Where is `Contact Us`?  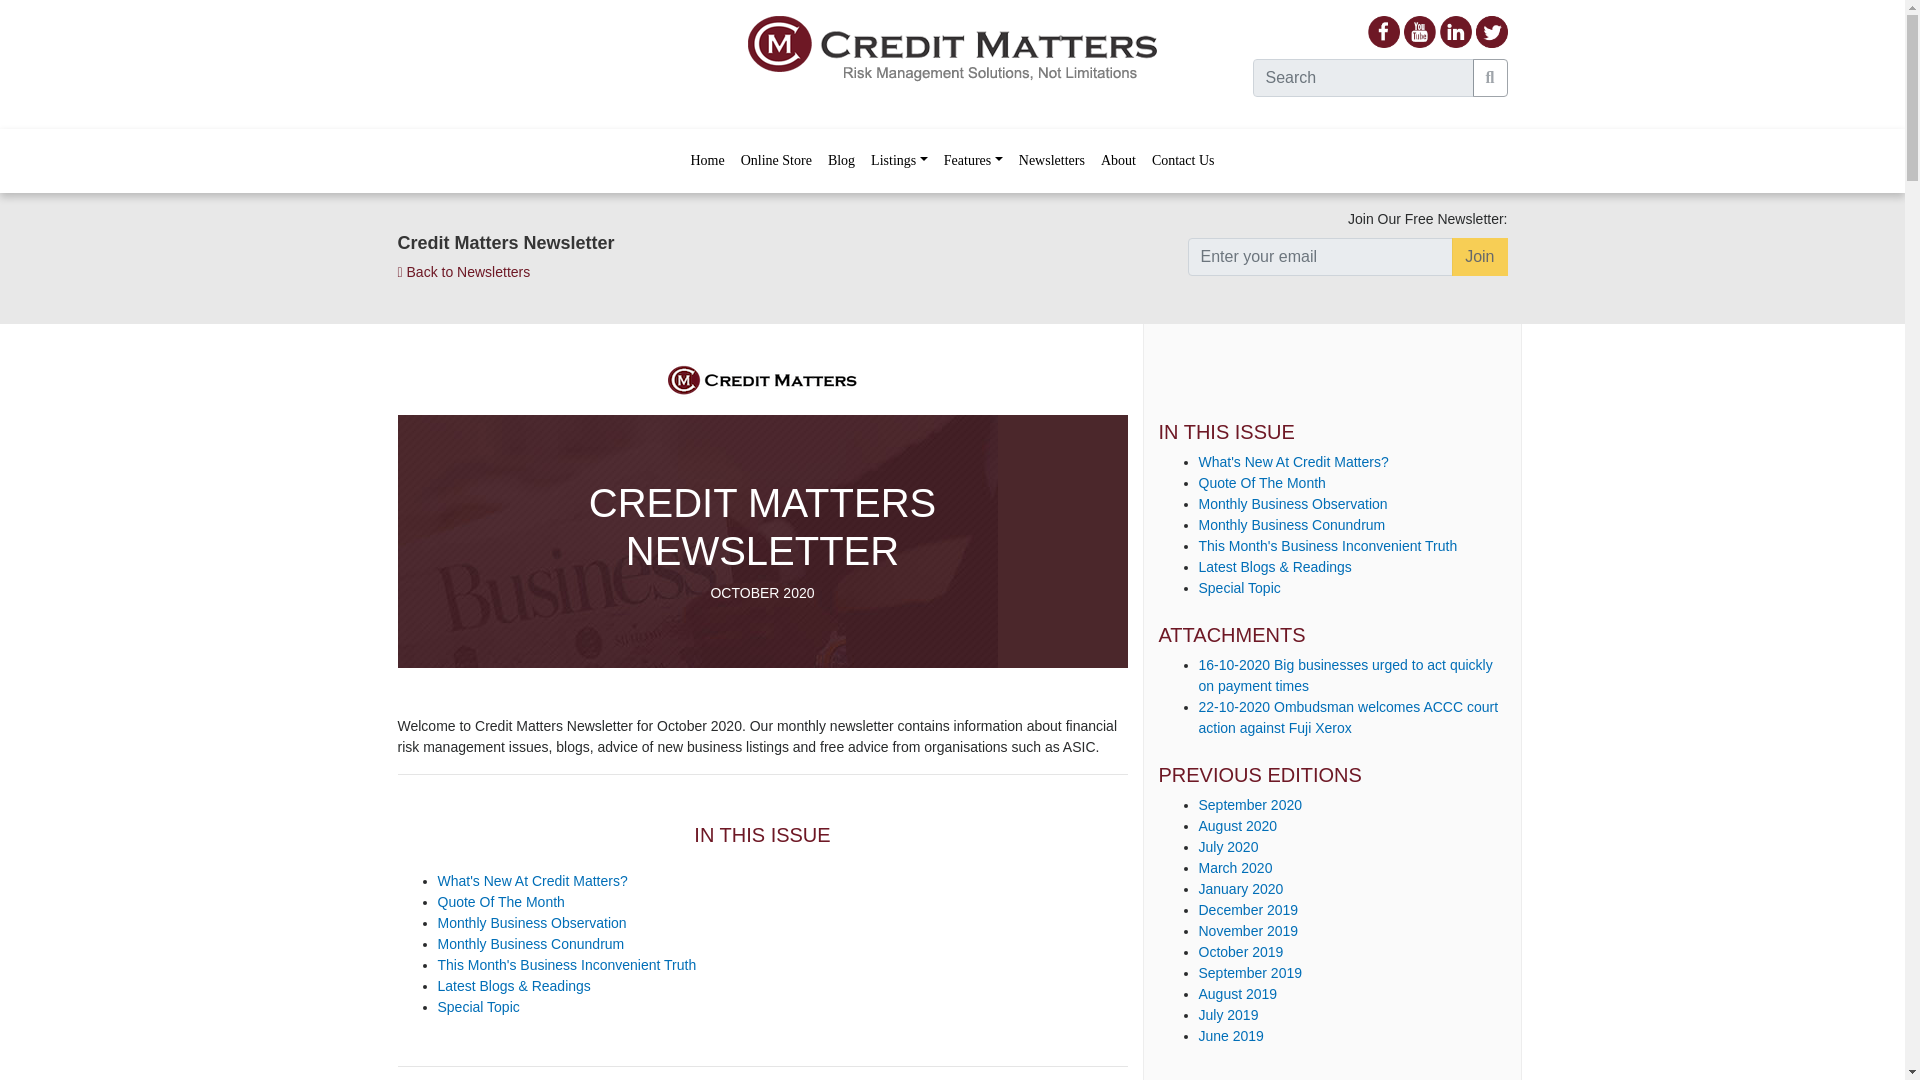
Contact Us is located at coordinates (1184, 160).